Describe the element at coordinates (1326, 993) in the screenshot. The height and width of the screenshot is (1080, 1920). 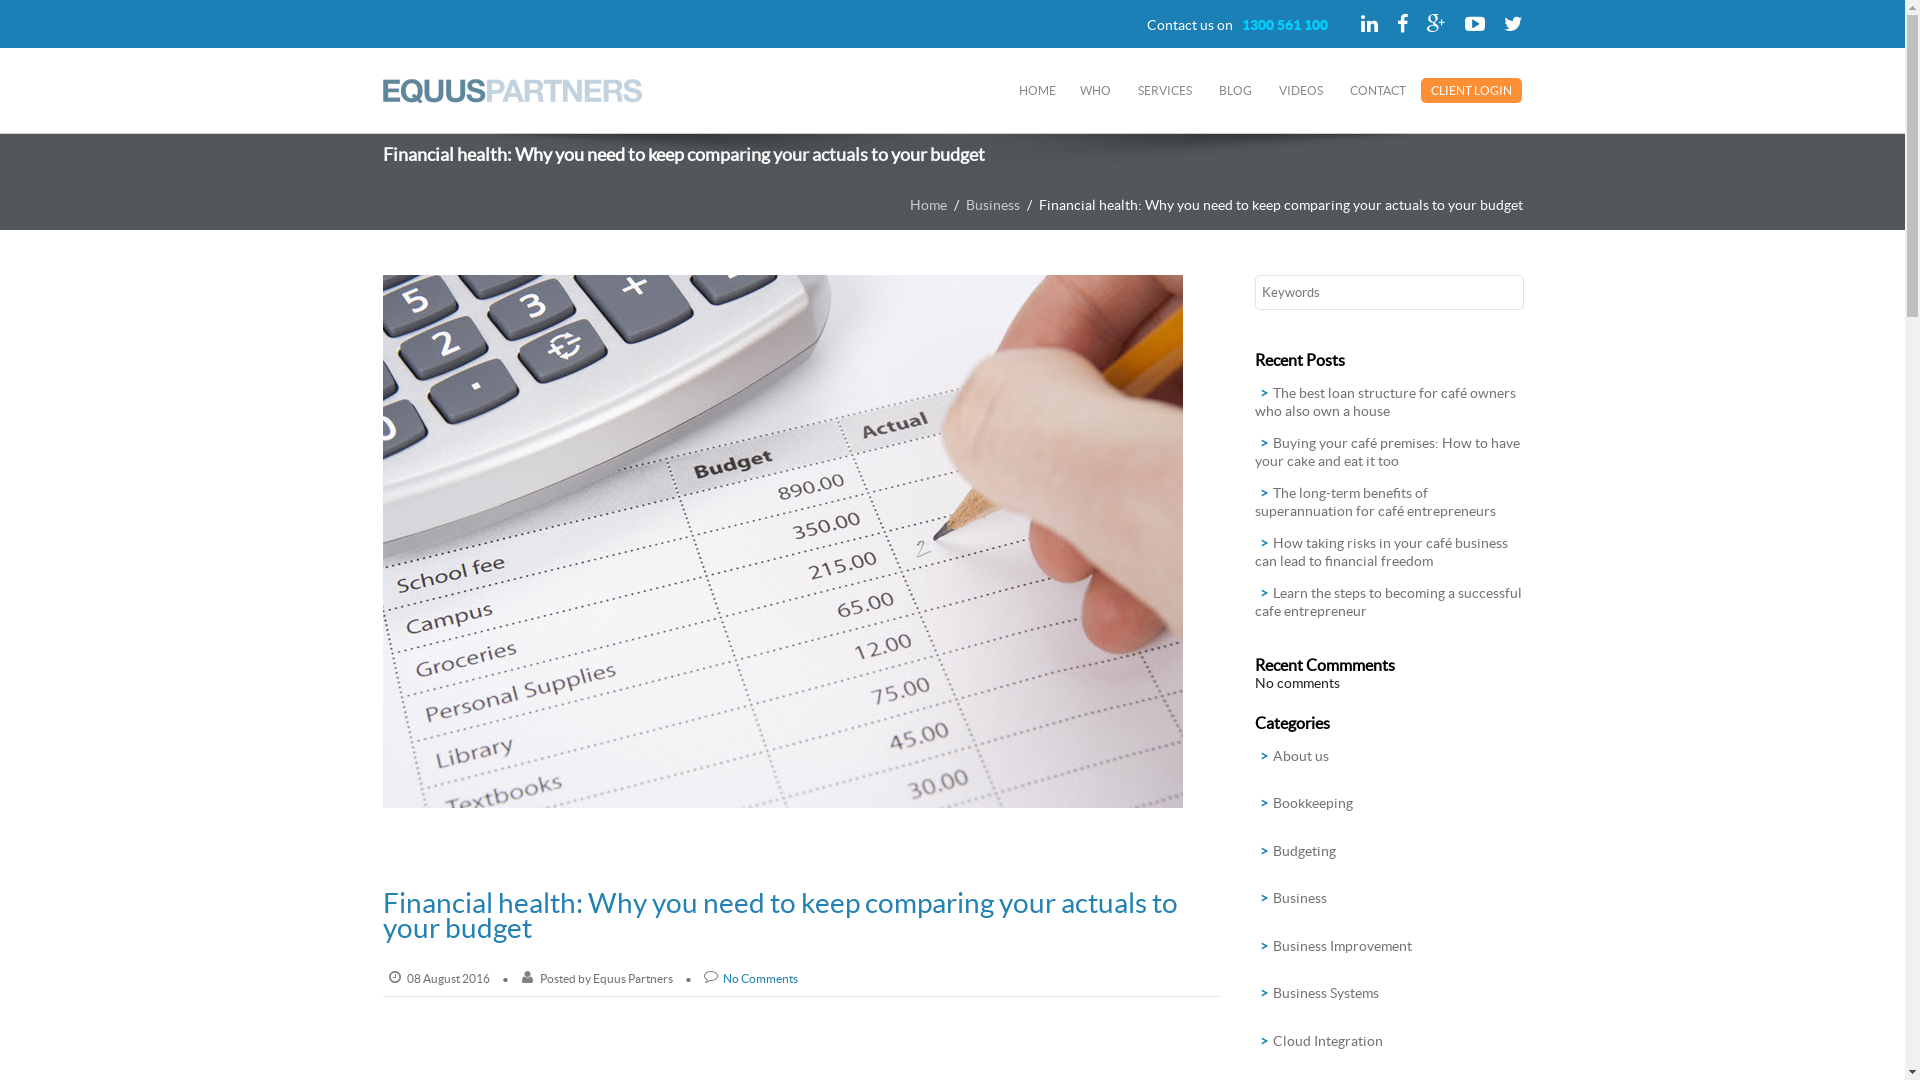
I see `Business Systems` at that location.